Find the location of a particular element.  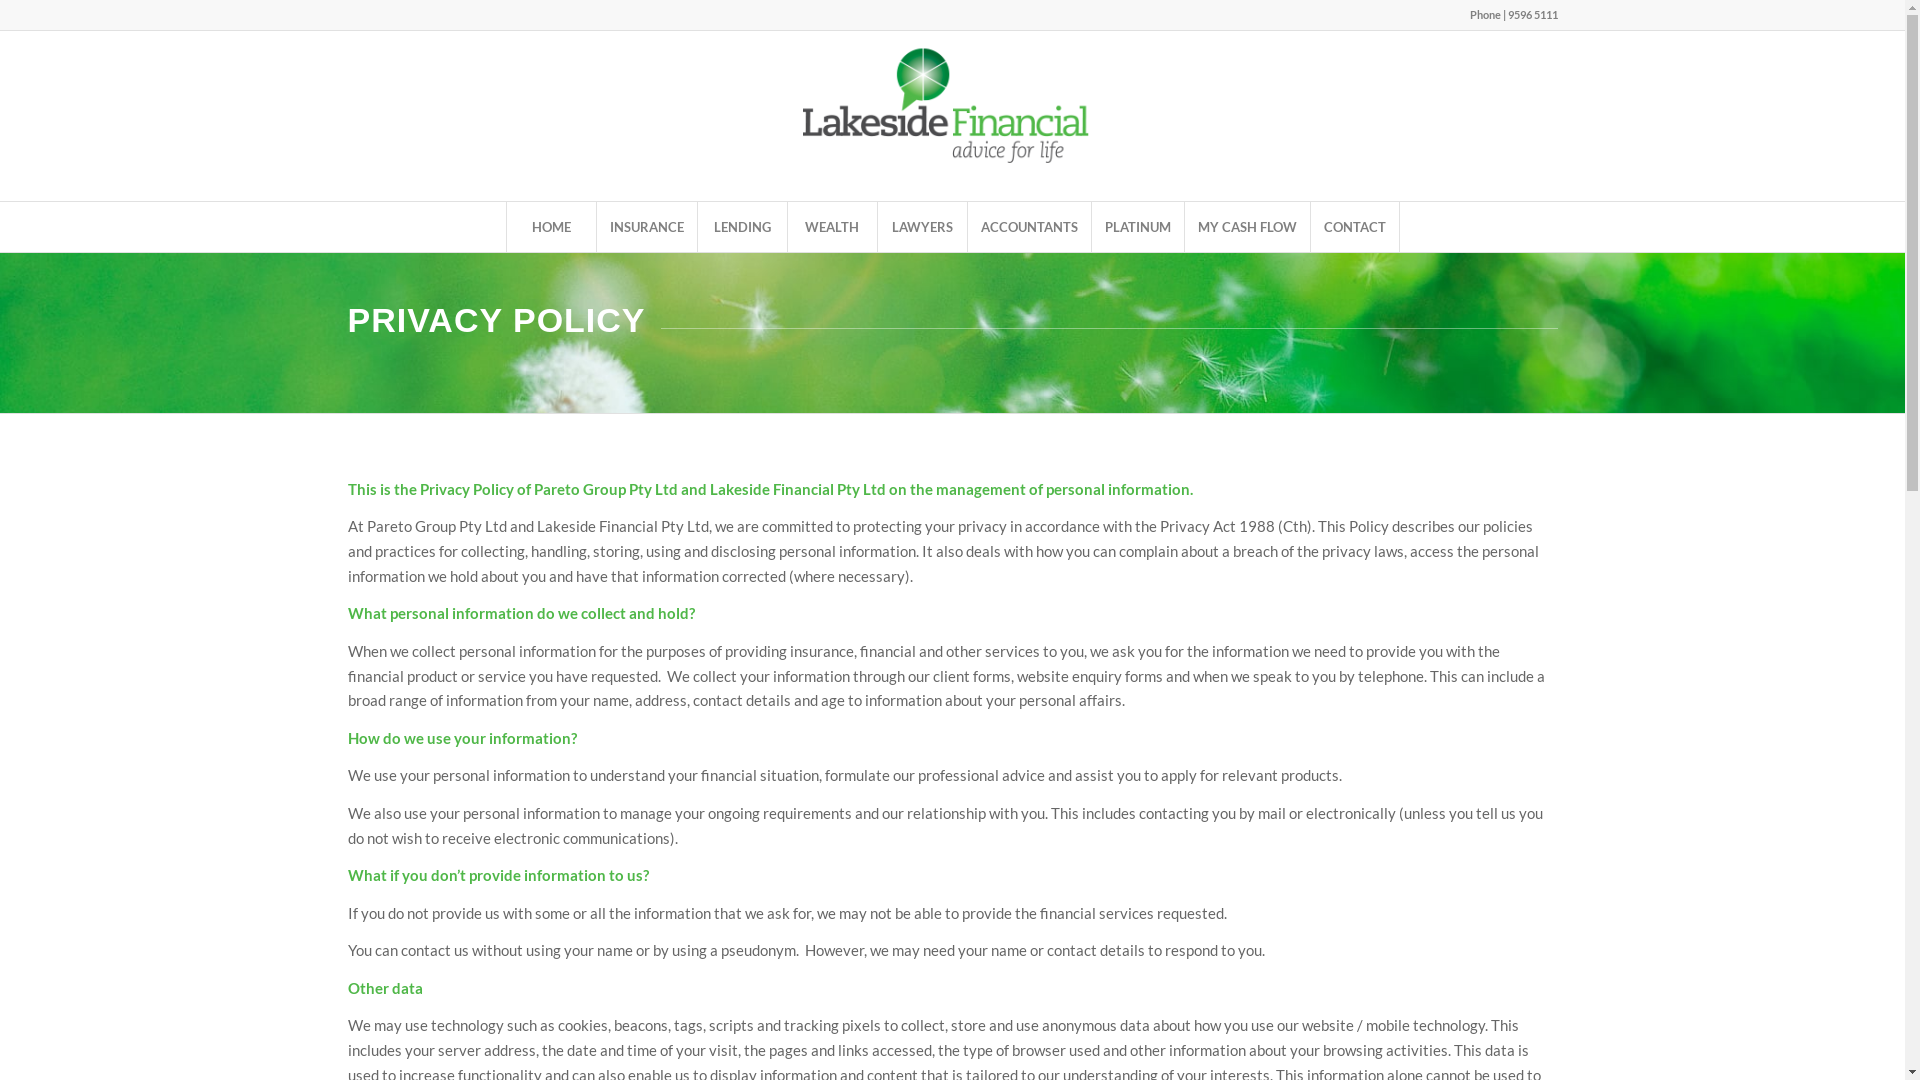

WEALTH is located at coordinates (831, 227).